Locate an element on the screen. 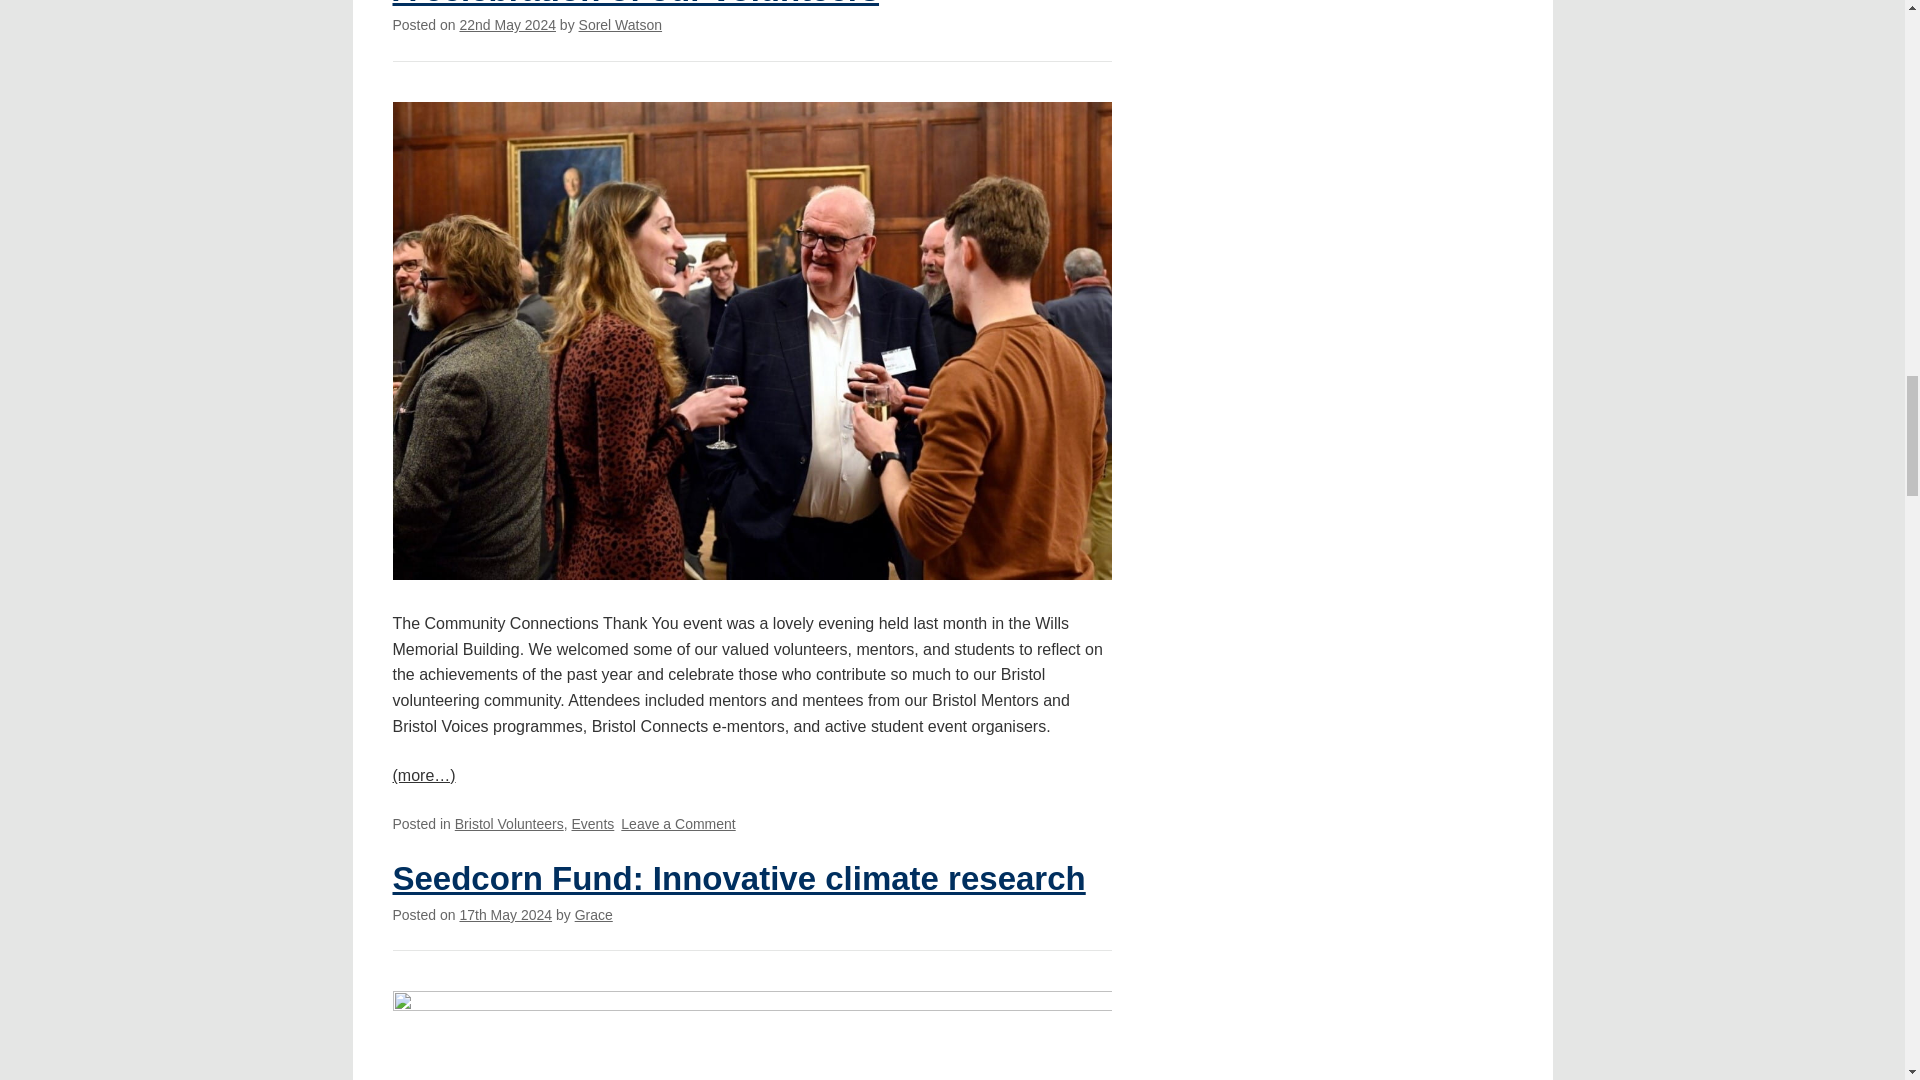 The height and width of the screenshot is (1080, 1920). 22nd May 2024 is located at coordinates (678, 824).